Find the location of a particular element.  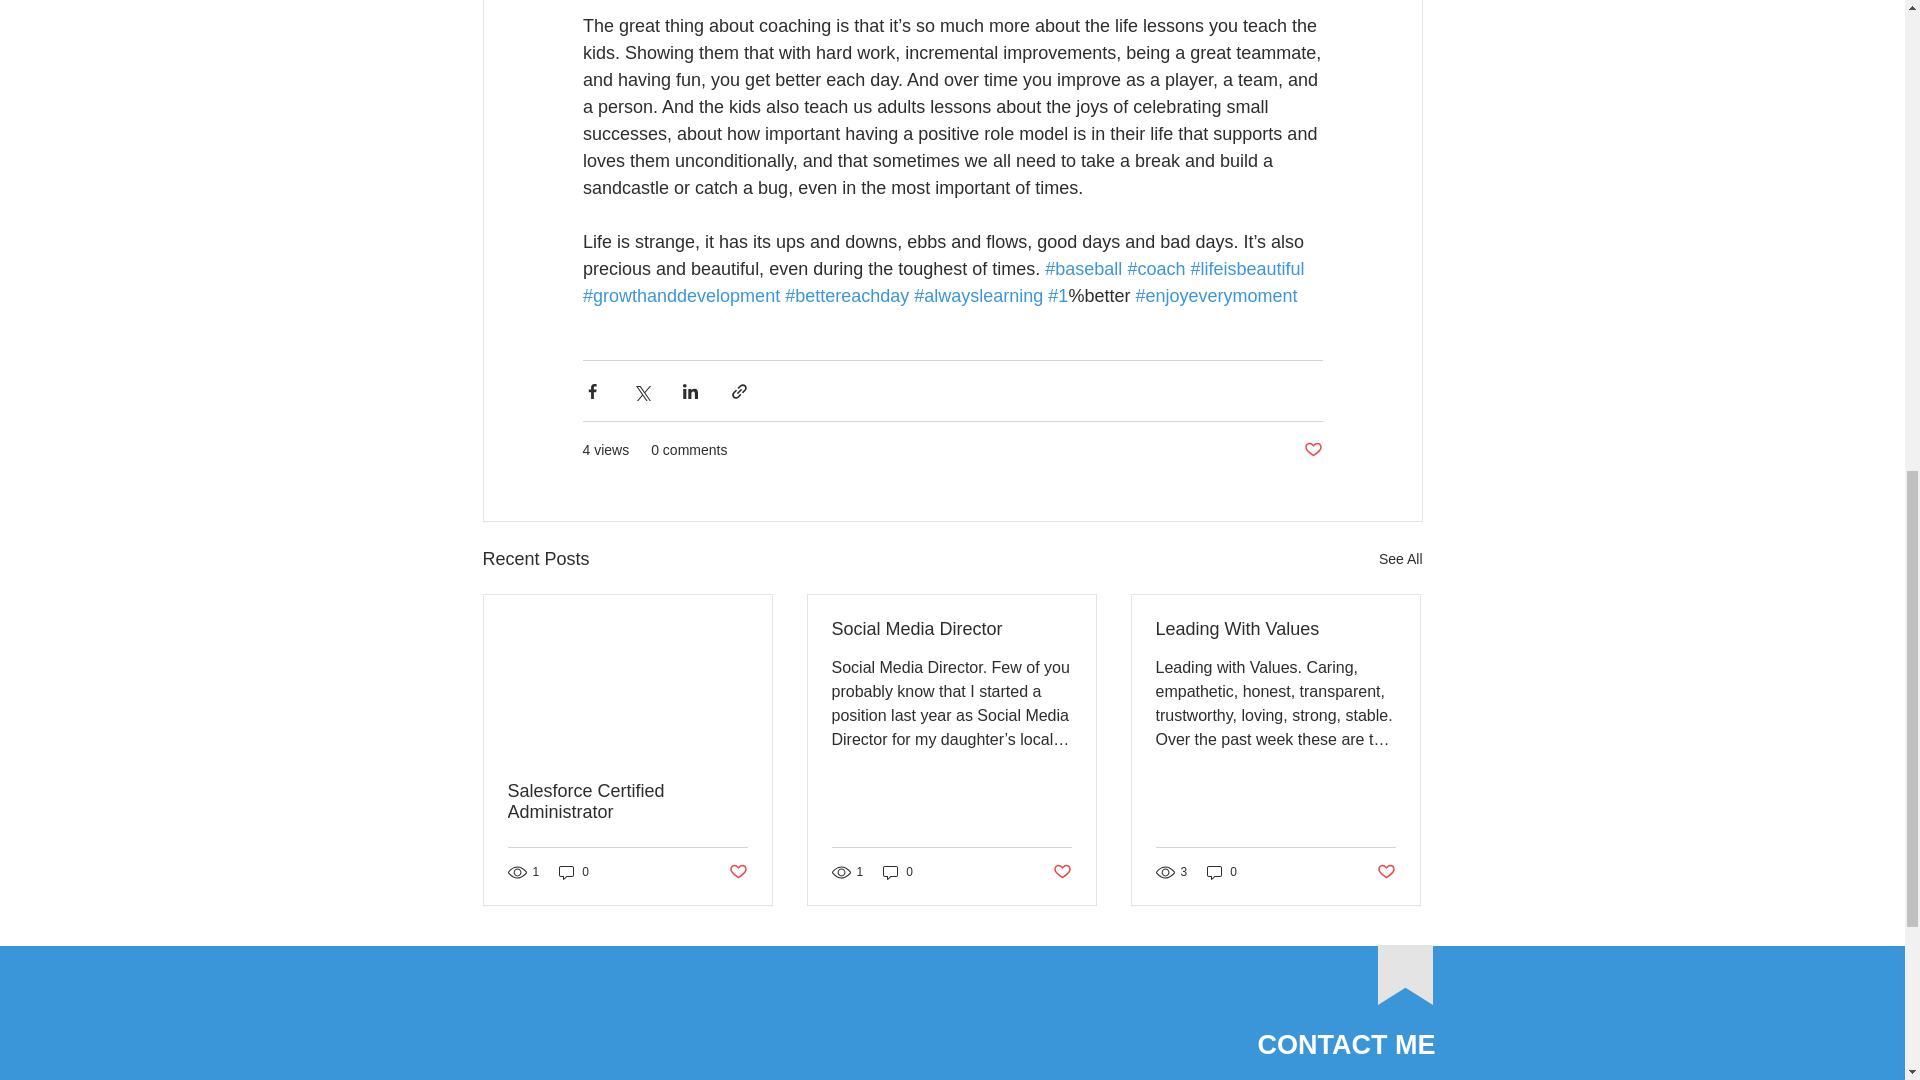

0 is located at coordinates (1222, 871).